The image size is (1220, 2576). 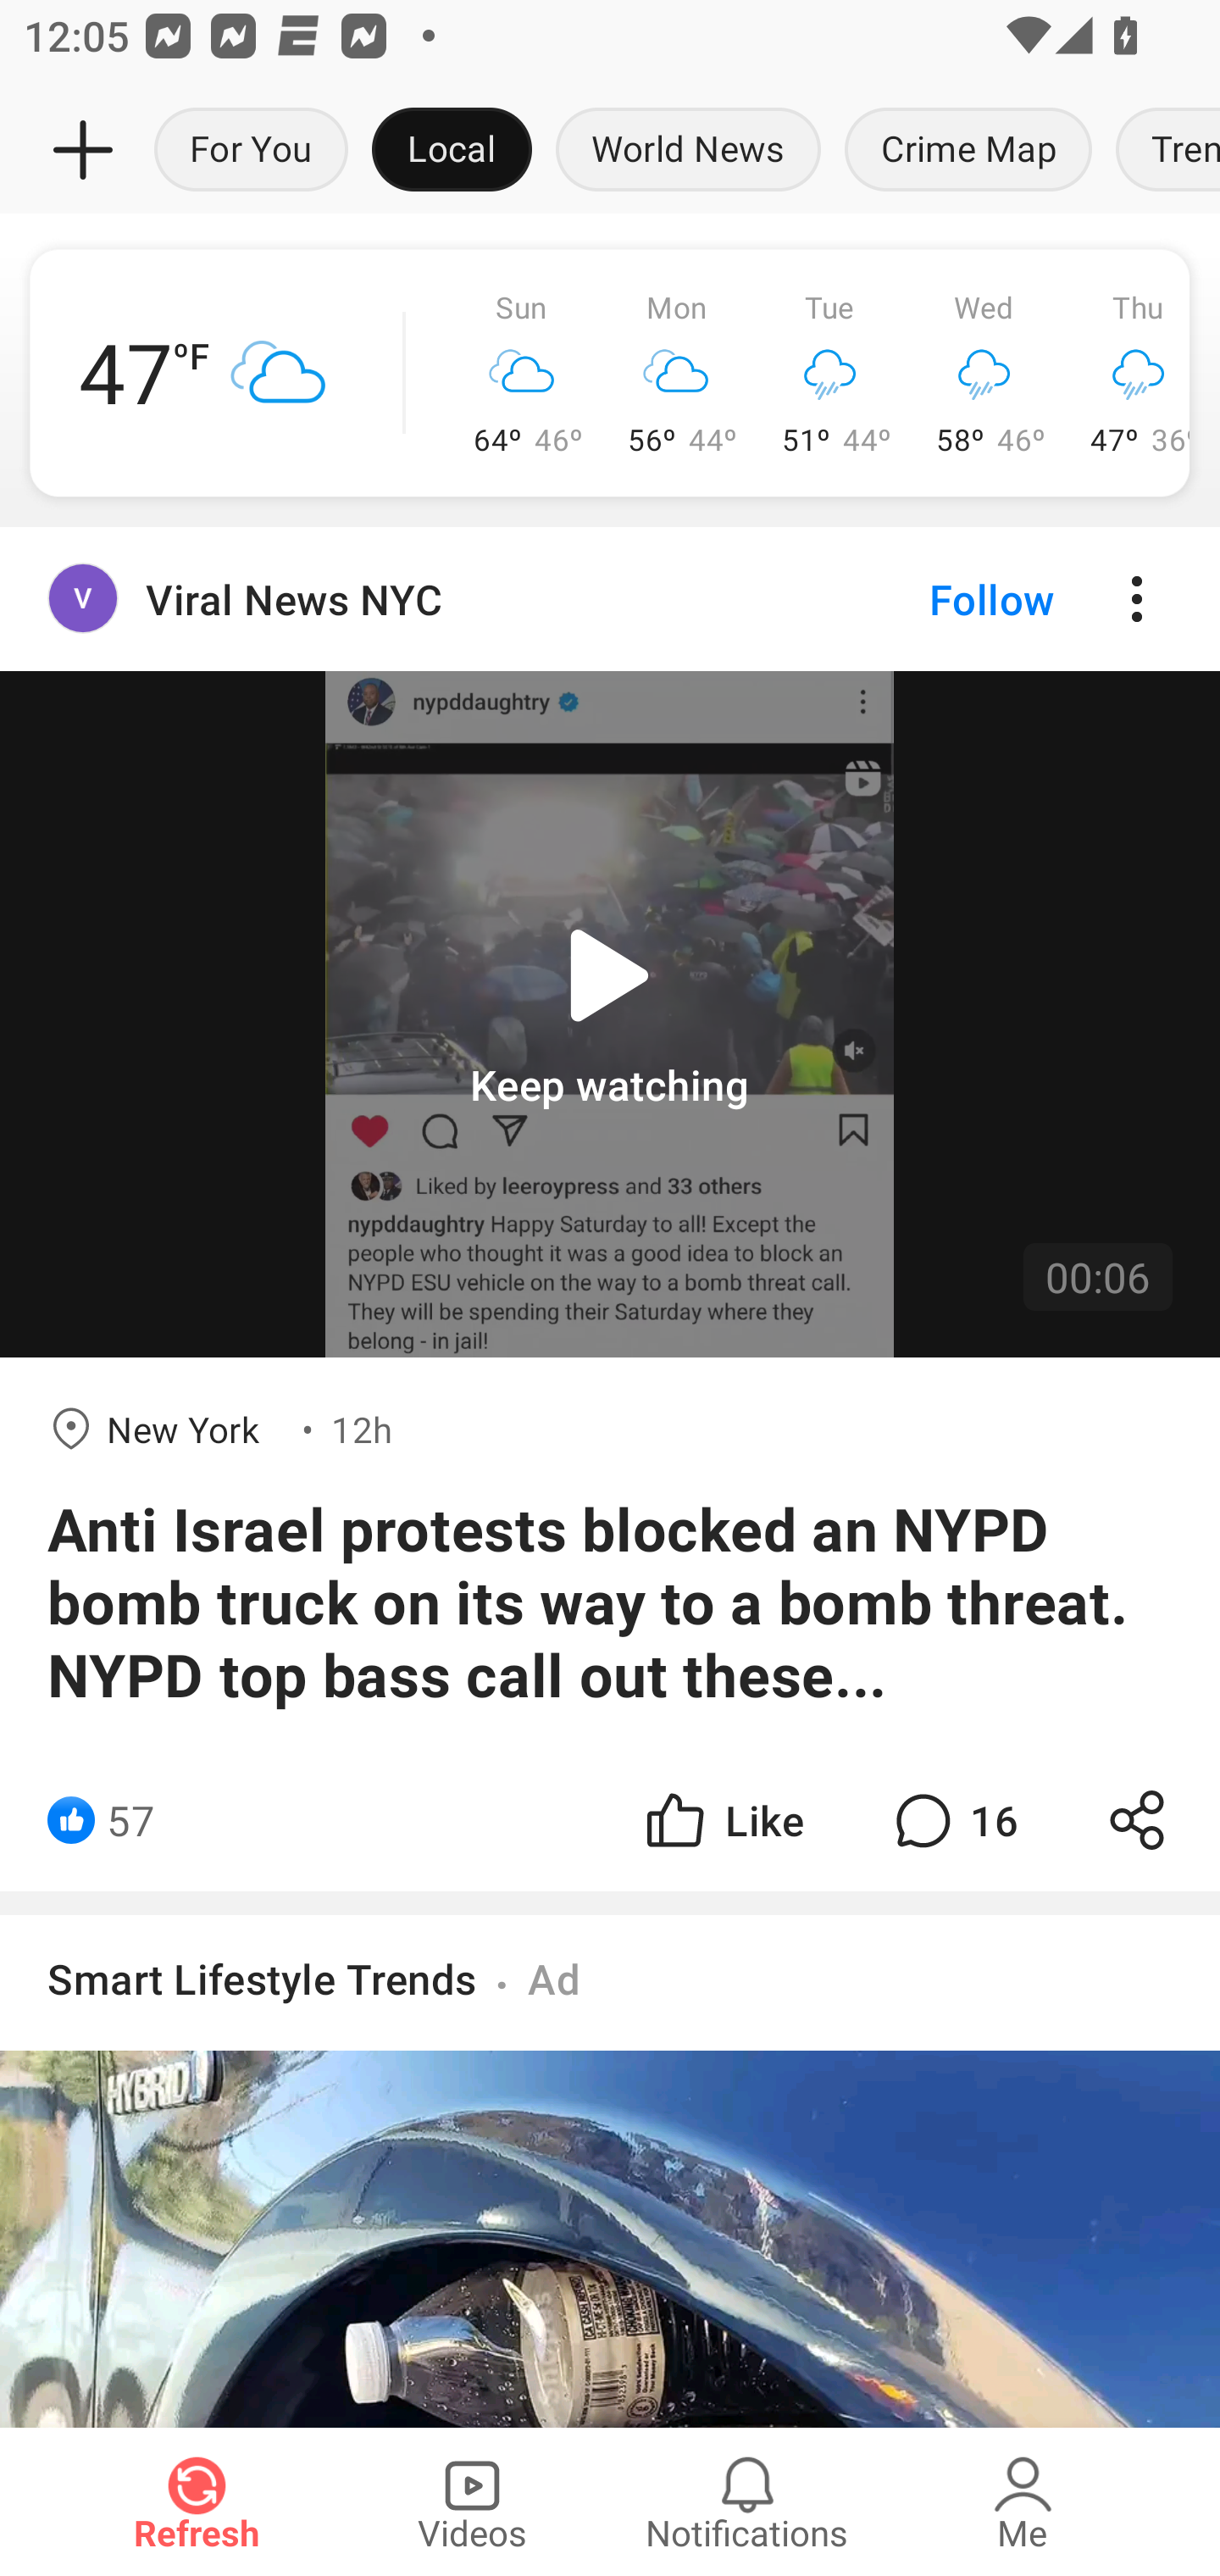 What do you see at coordinates (952, 1820) in the screenshot?
I see `16` at bounding box center [952, 1820].